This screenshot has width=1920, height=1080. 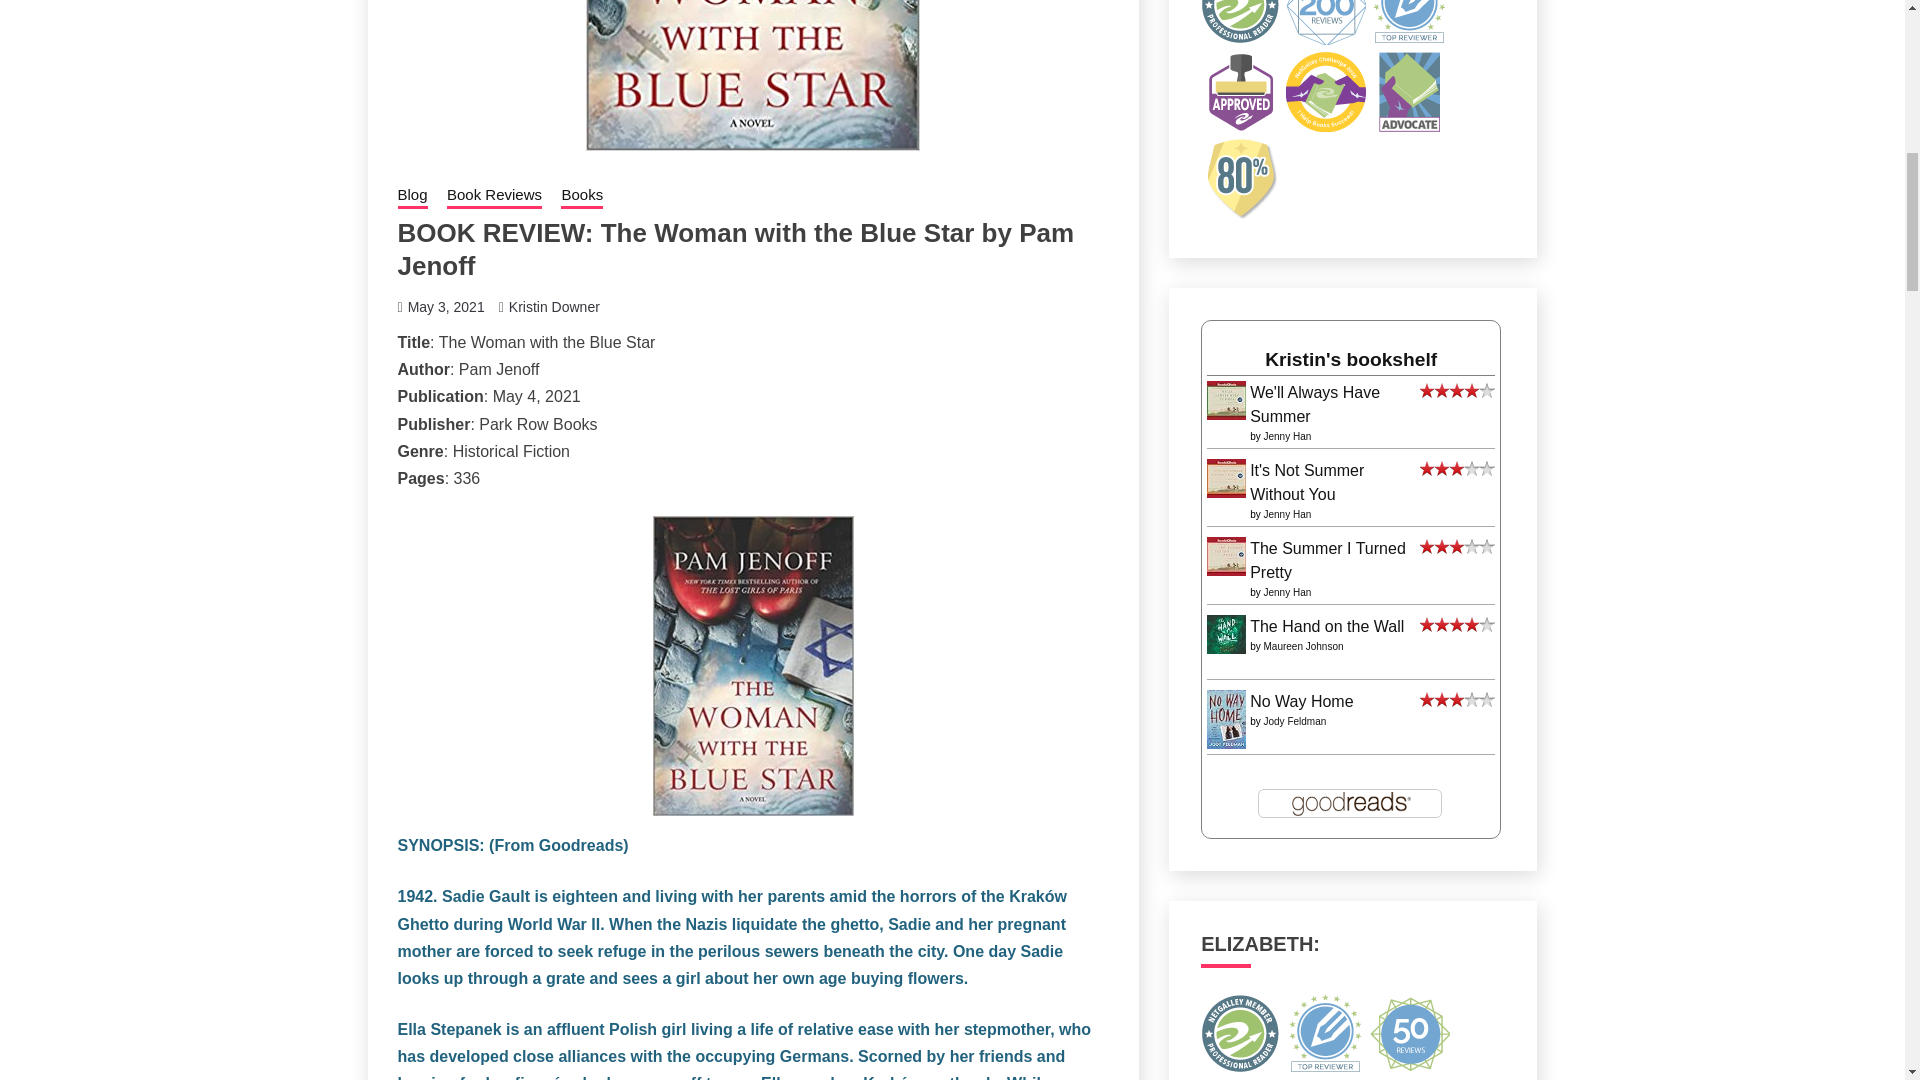 I want to click on Blog, so click(x=412, y=196).